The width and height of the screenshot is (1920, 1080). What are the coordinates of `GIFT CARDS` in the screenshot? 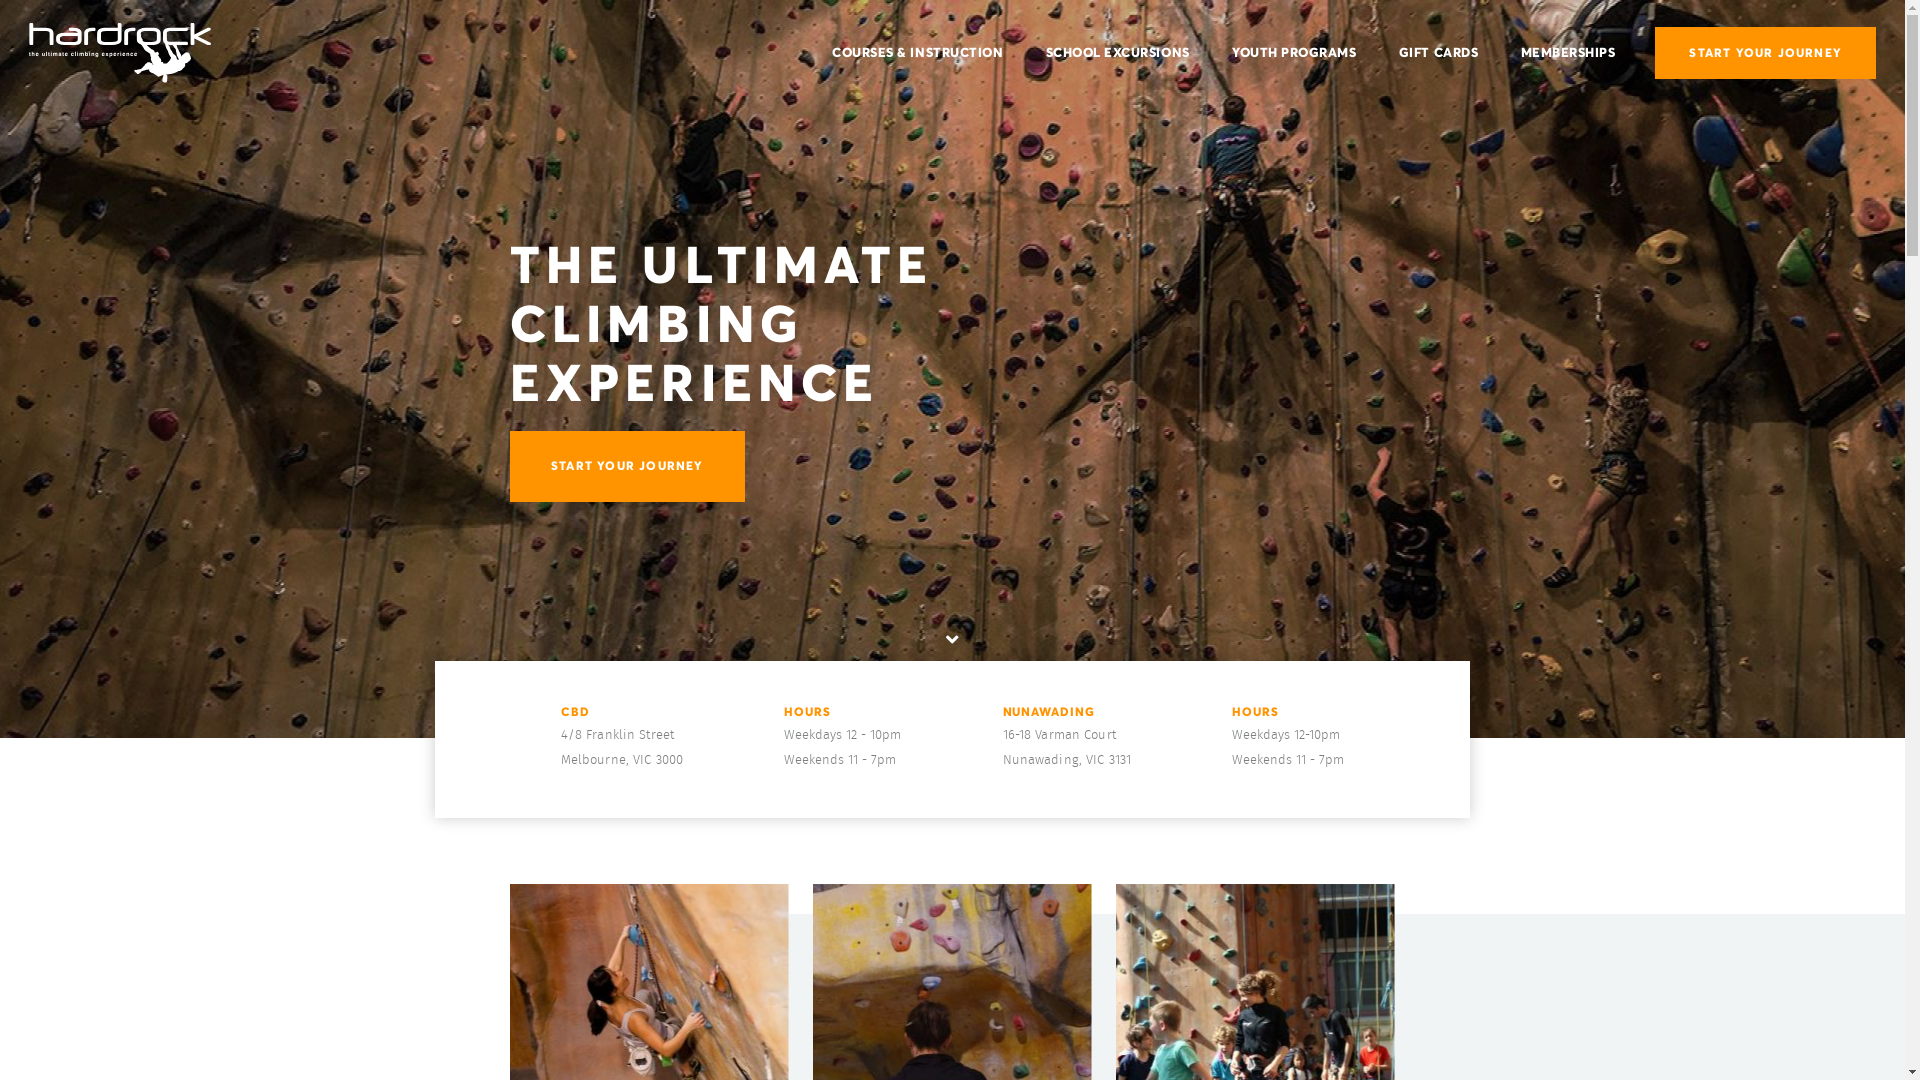 It's located at (1438, 53).